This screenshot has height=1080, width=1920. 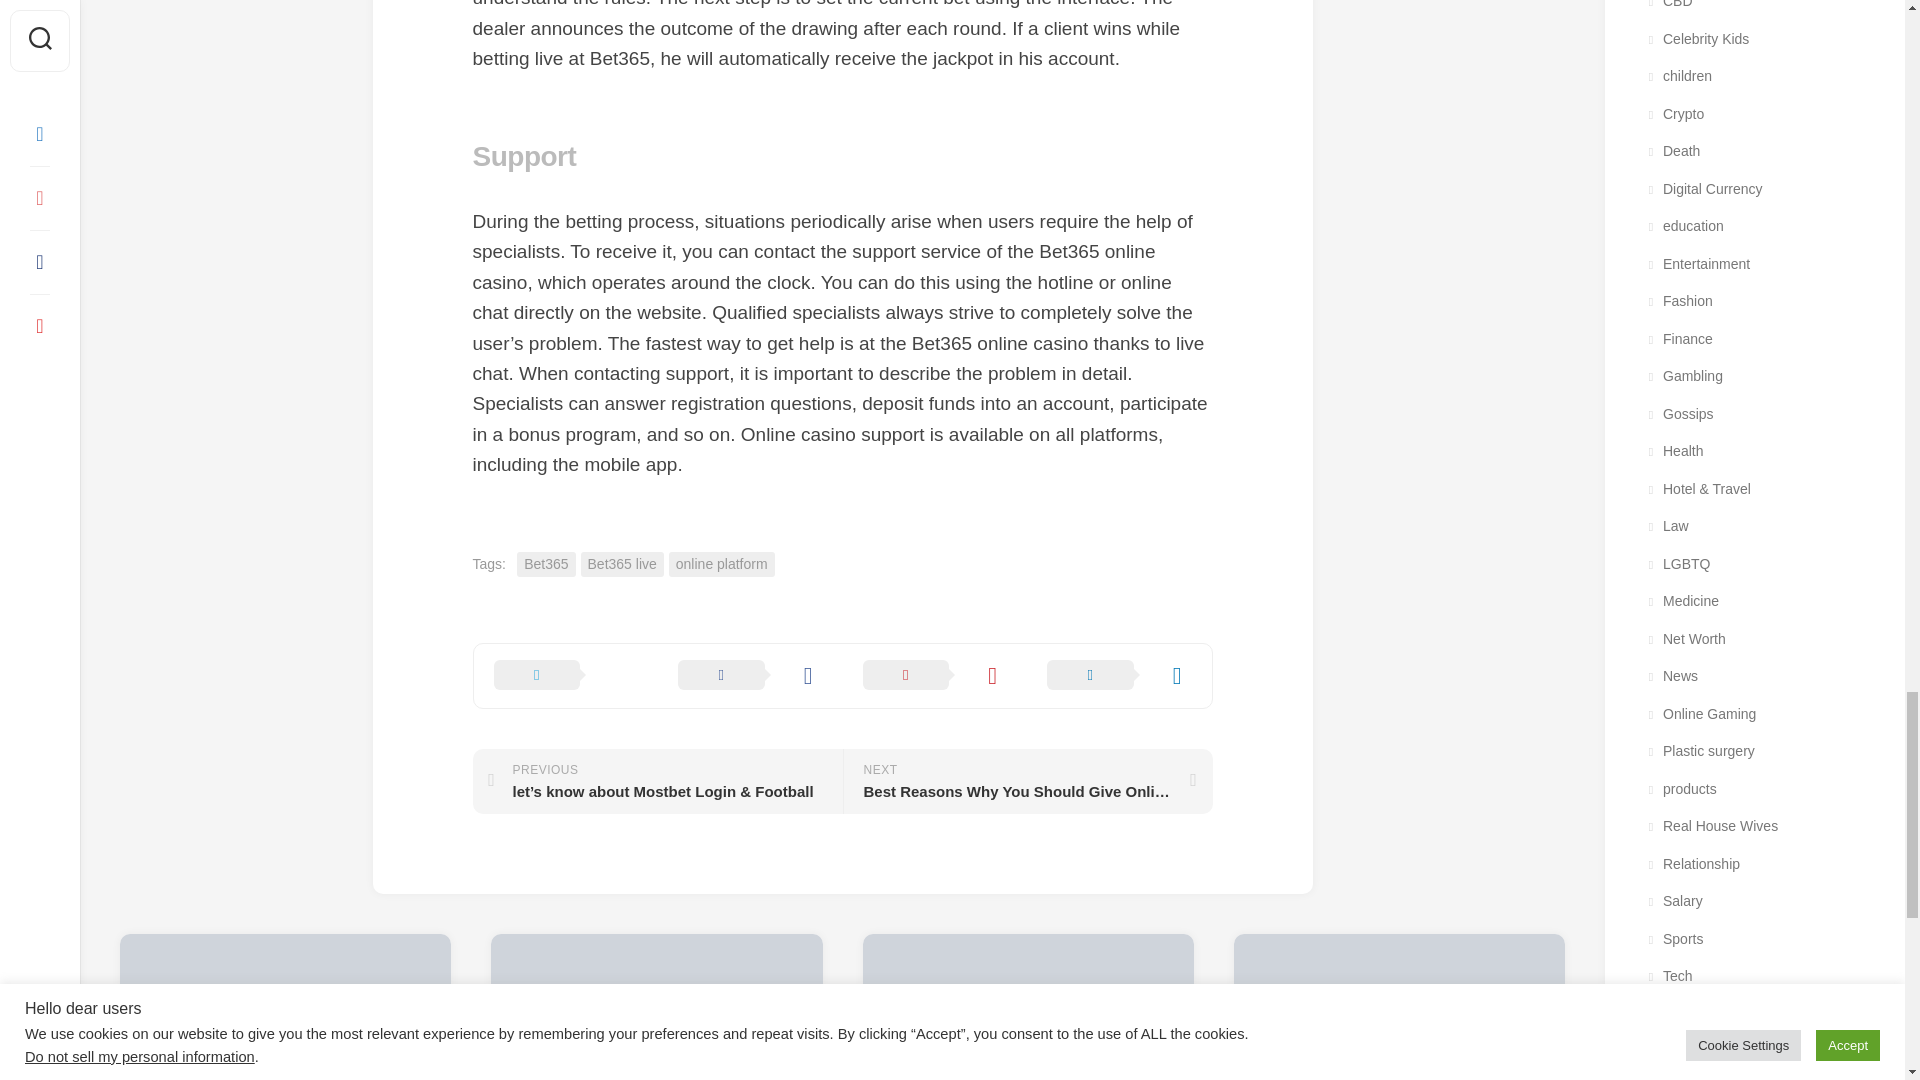 What do you see at coordinates (566, 676) in the screenshot?
I see `Share on X` at bounding box center [566, 676].